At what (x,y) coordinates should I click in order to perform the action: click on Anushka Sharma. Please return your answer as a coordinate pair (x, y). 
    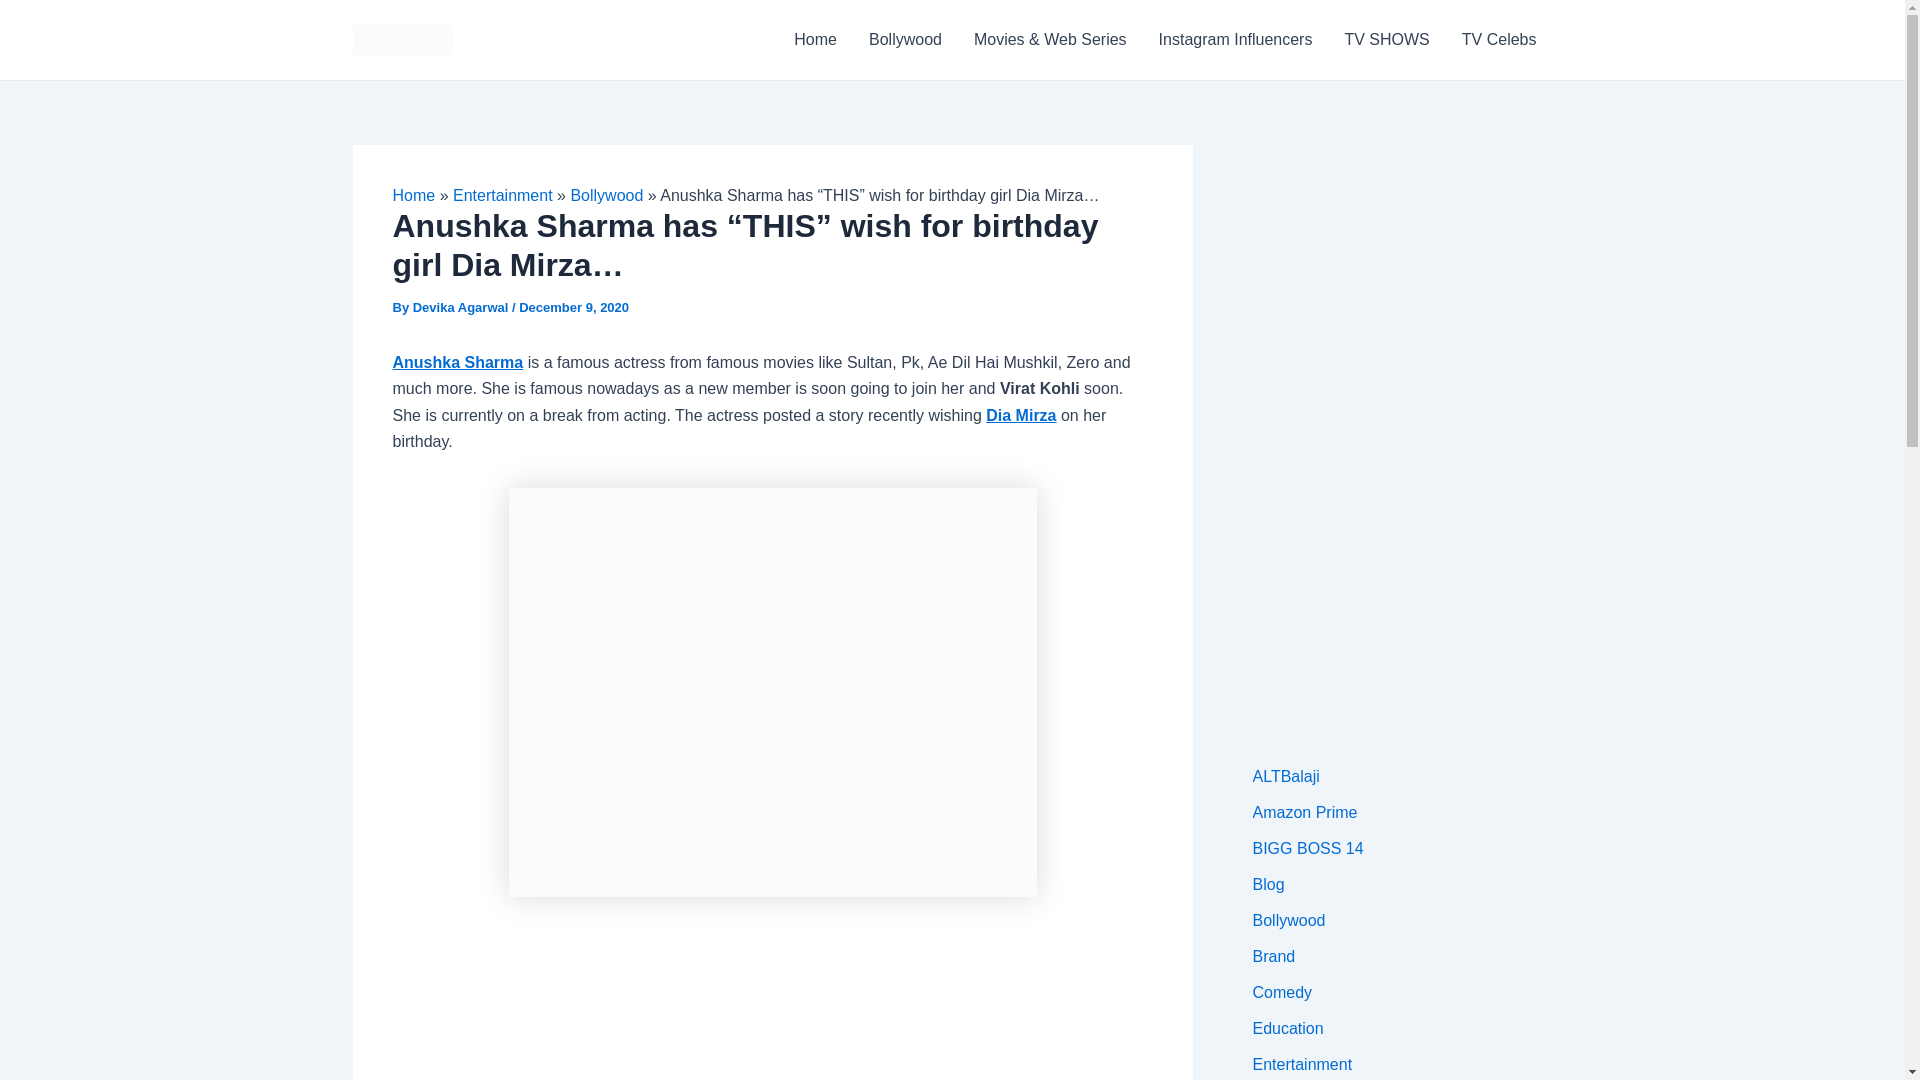
    Looking at the image, I should click on (456, 362).